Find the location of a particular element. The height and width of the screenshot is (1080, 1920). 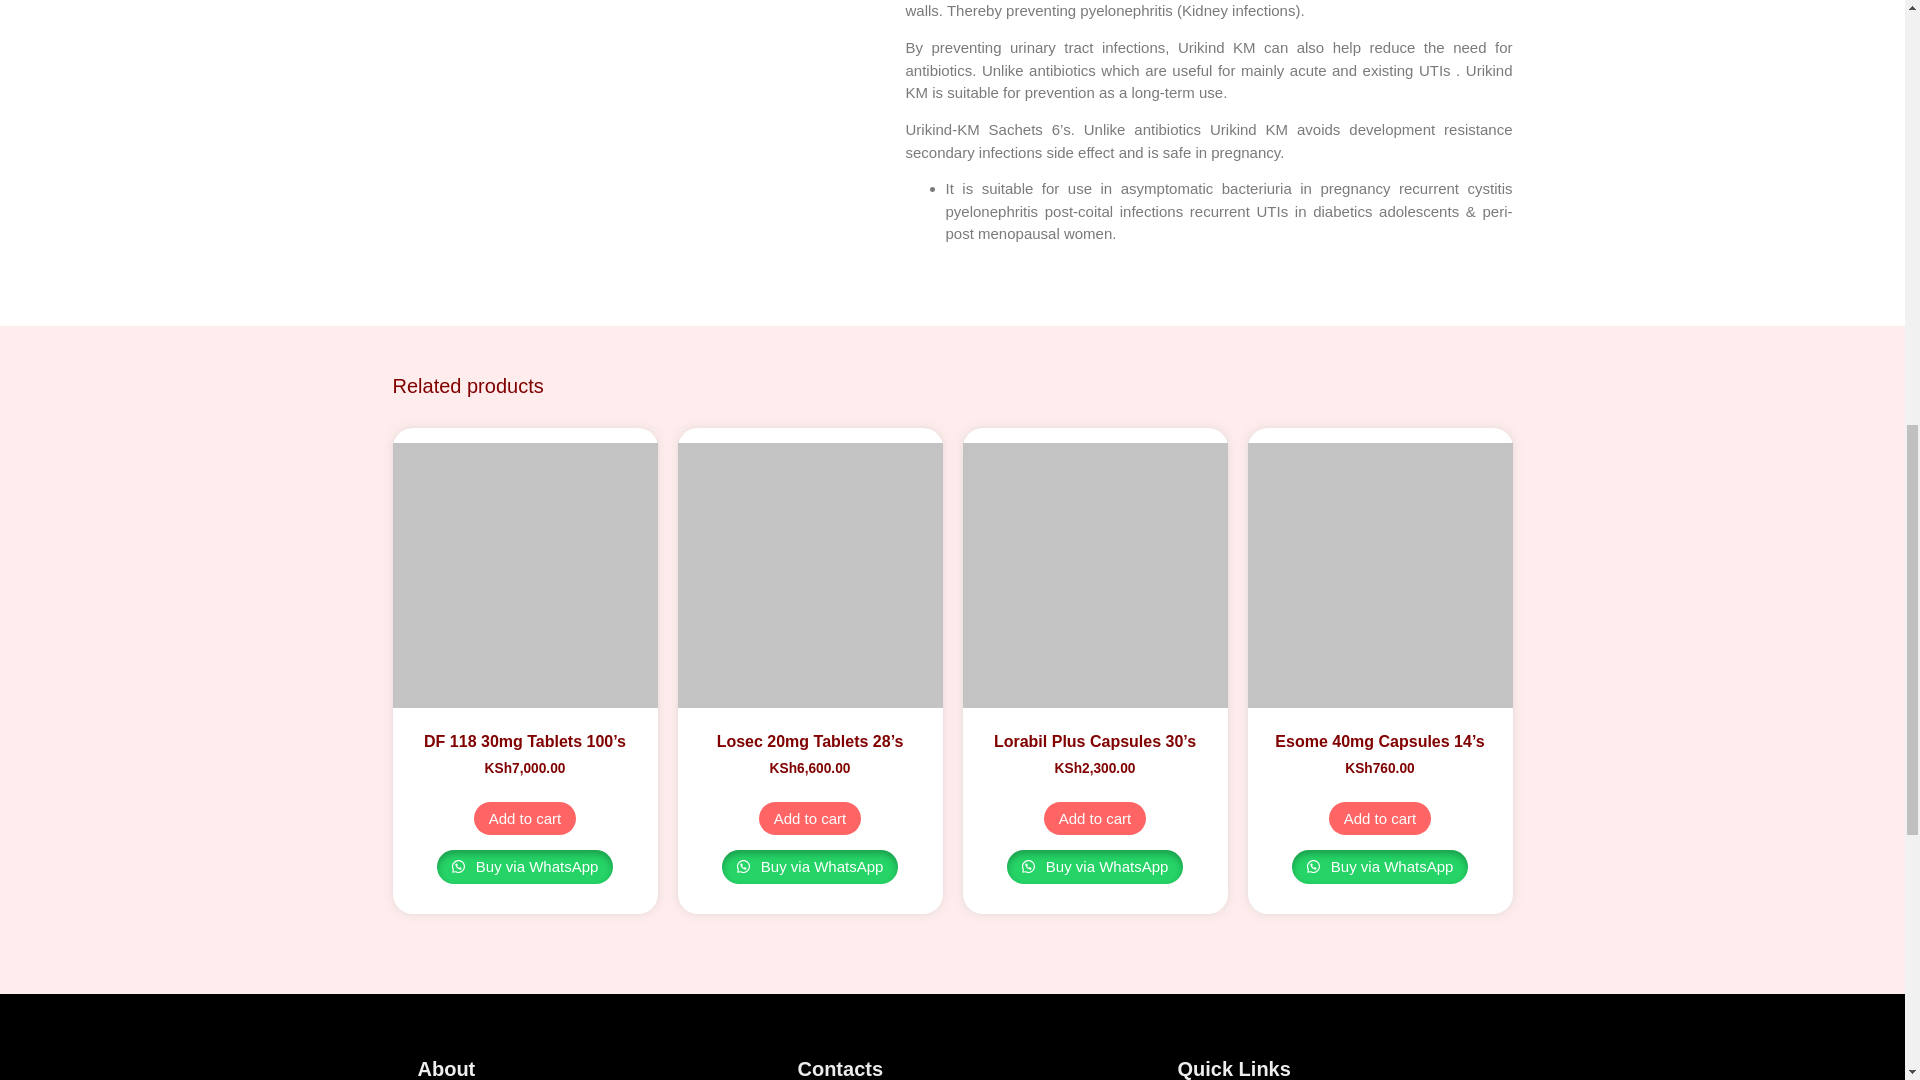

Complete order on WhatsApp to buy Losec 20mg Tablets 28's is located at coordinates (810, 866).